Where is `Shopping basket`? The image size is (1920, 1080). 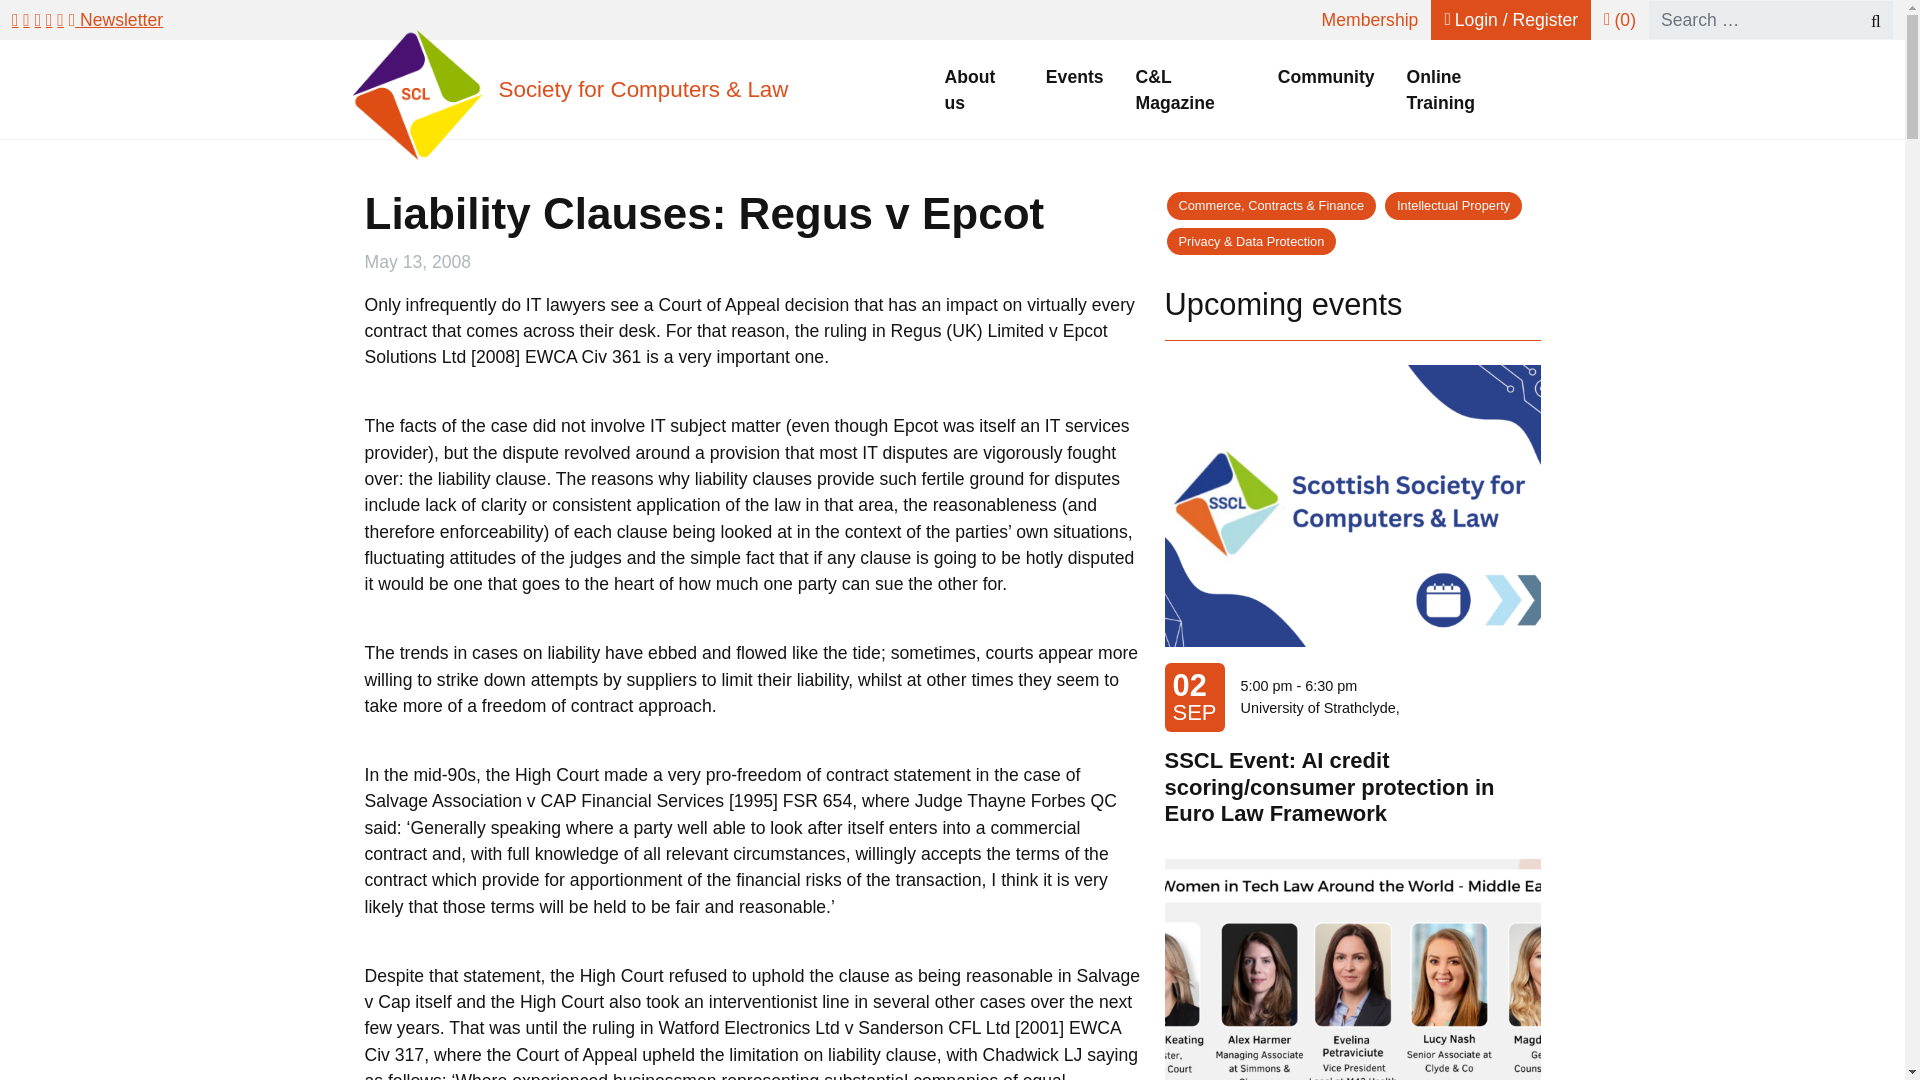
Shopping basket is located at coordinates (1620, 20).